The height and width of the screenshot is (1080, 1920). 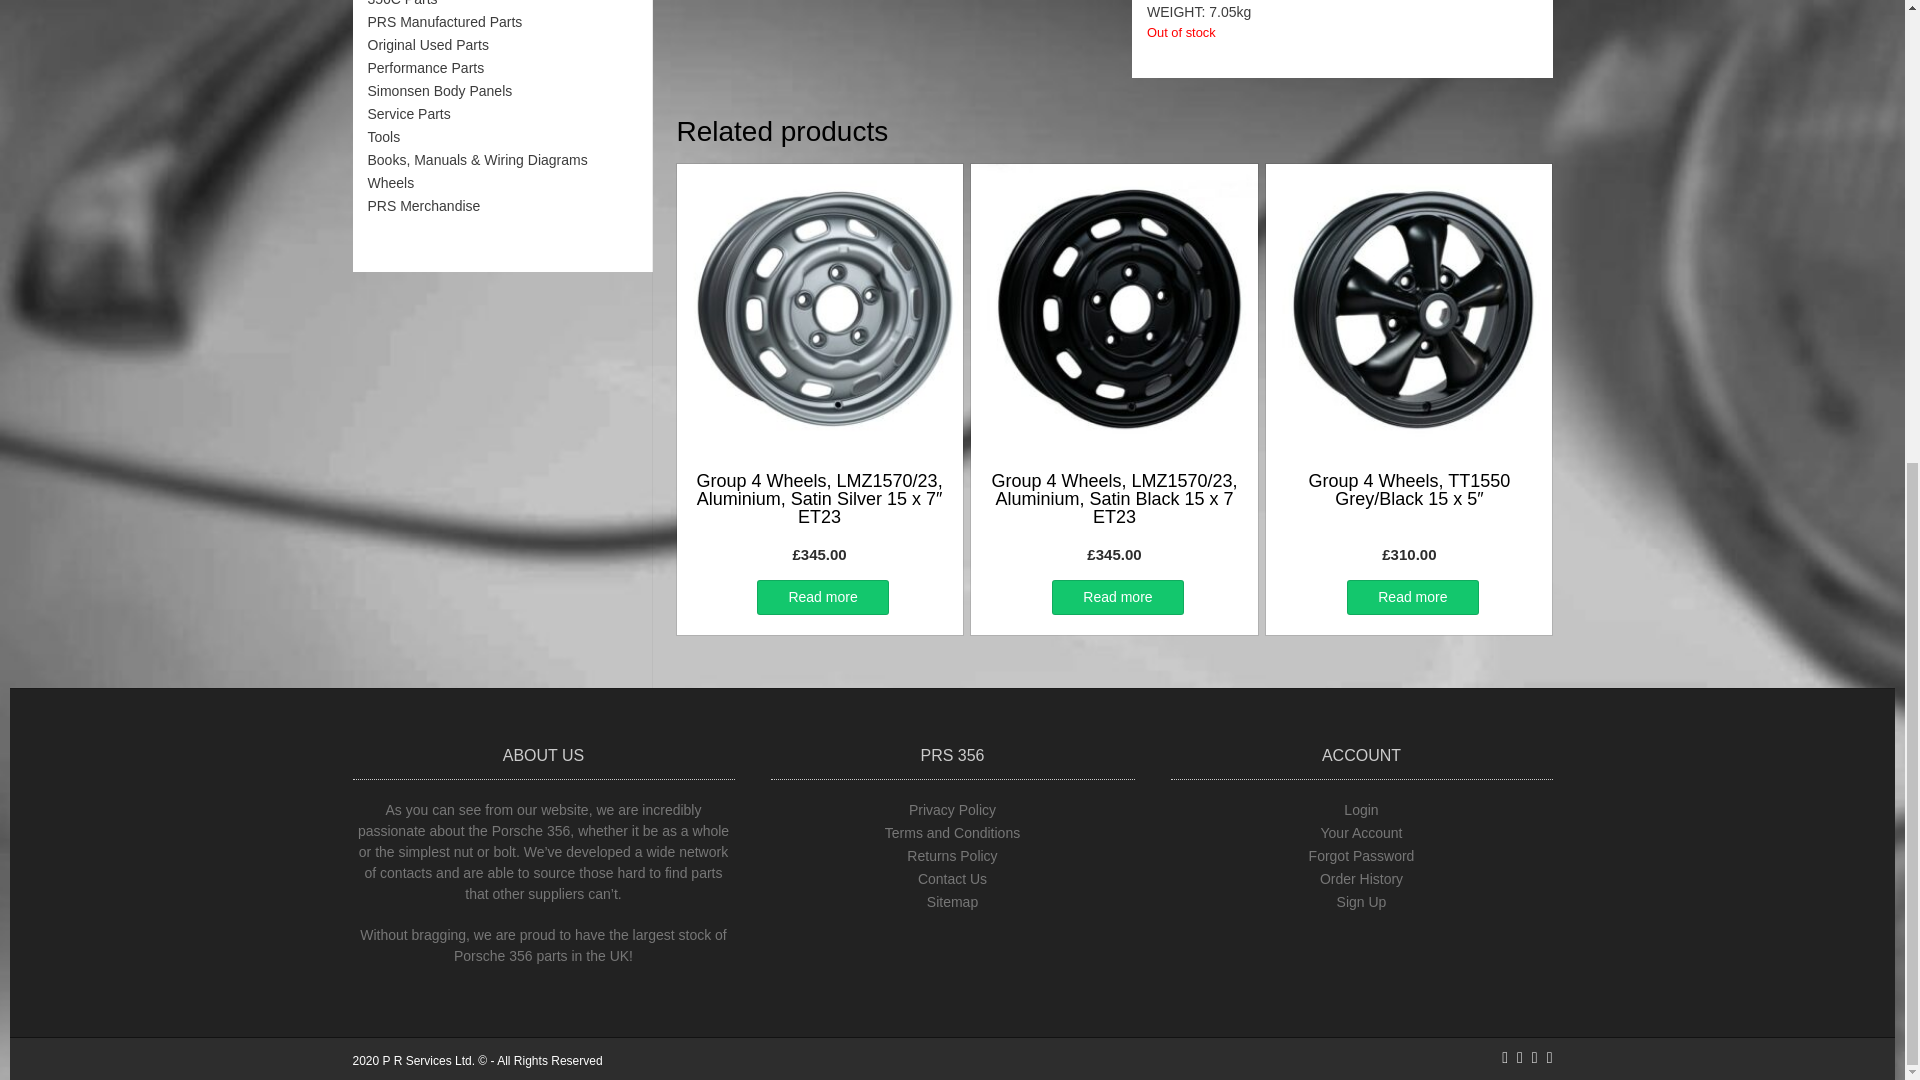 What do you see at coordinates (445, 22) in the screenshot?
I see `PRS Manufactured Parts` at bounding box center [445, 22].